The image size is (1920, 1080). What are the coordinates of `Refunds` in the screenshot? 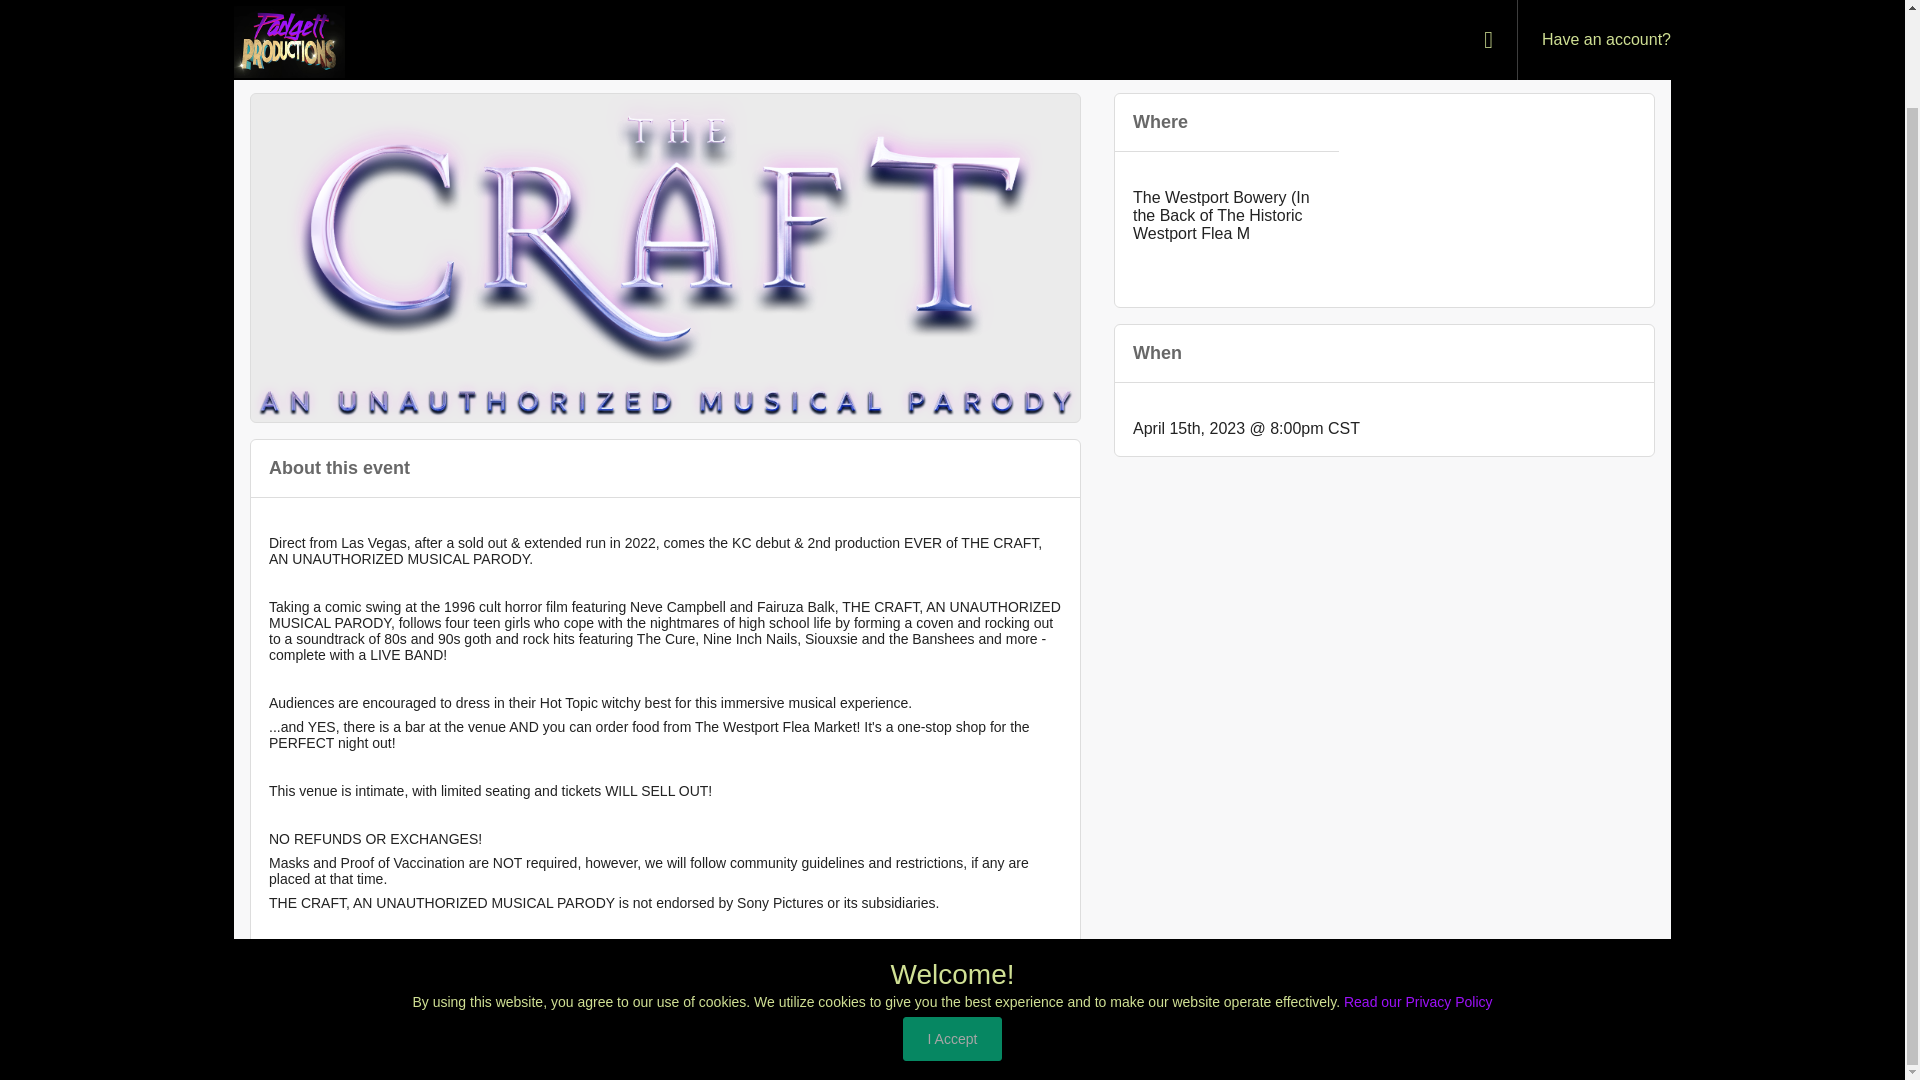 It's located at (1644, 1048).